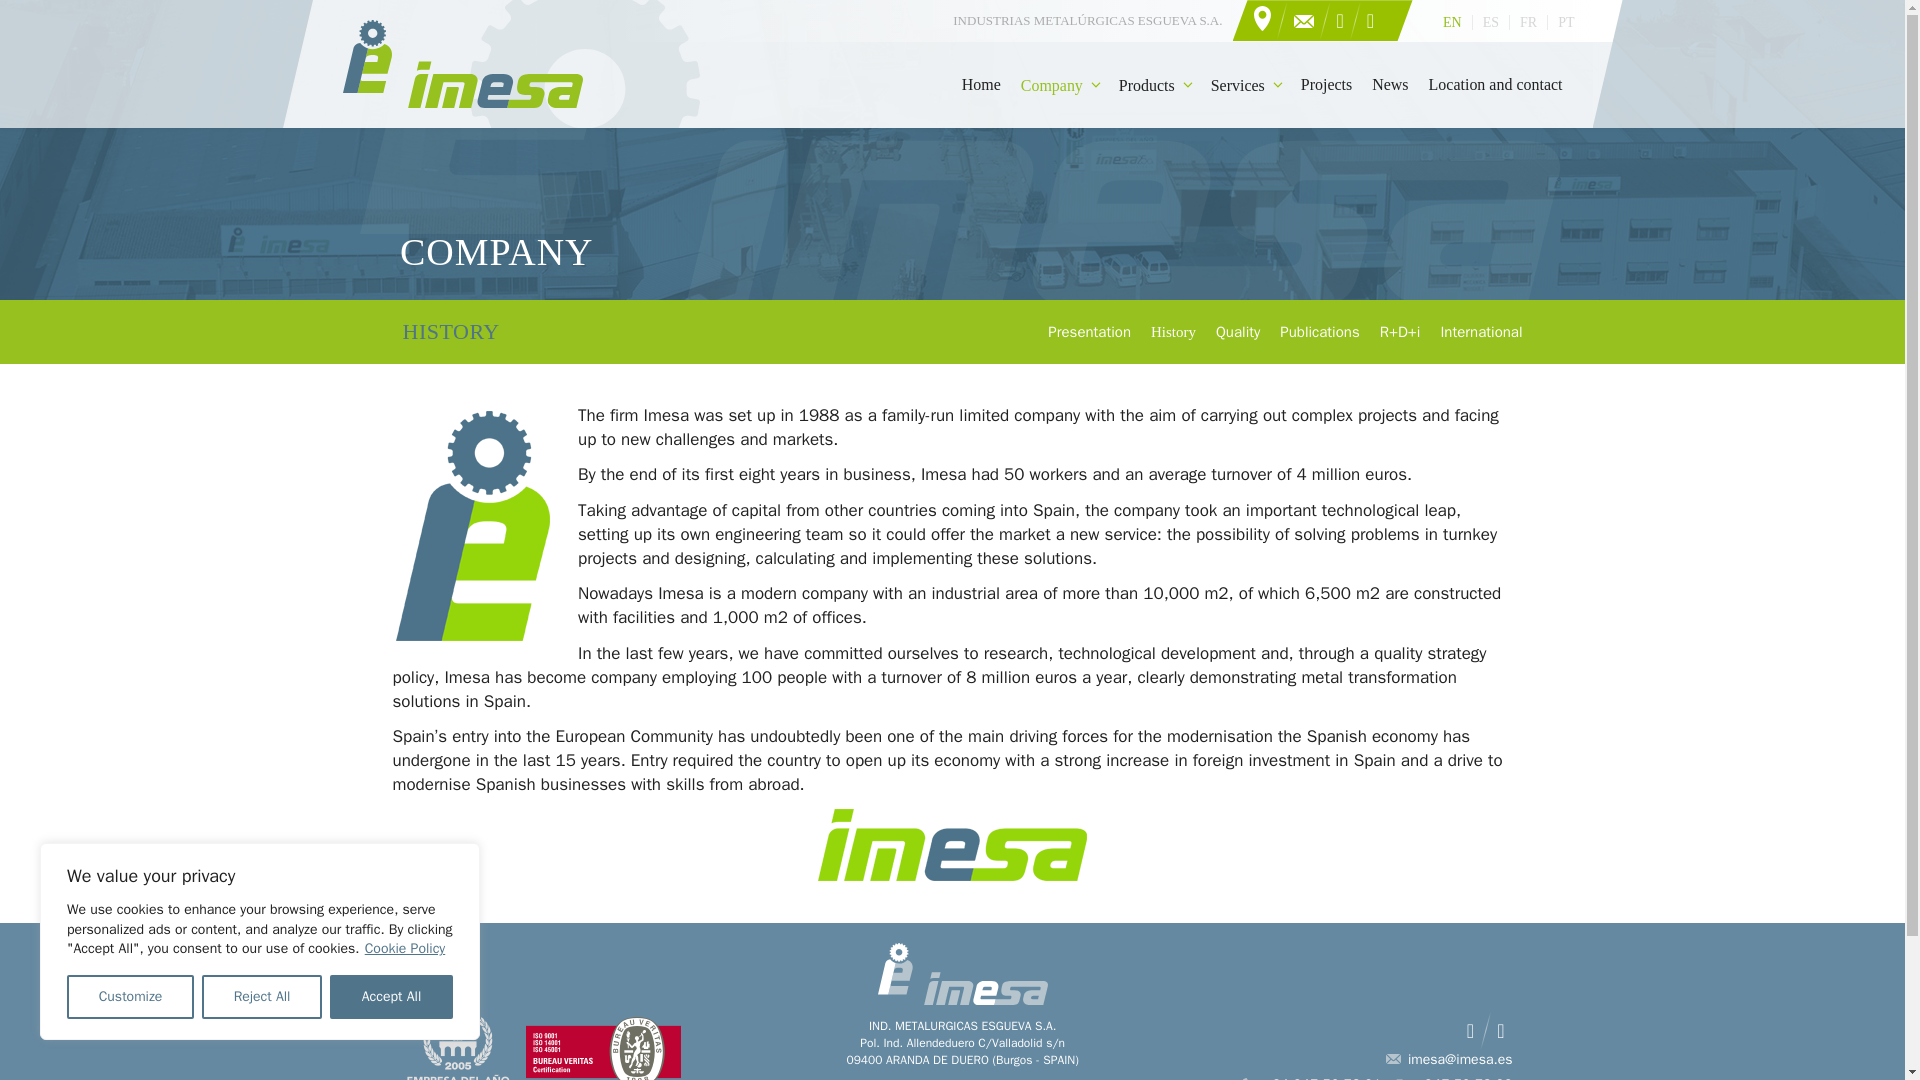  I want to click on Services, so click(1246, 85).